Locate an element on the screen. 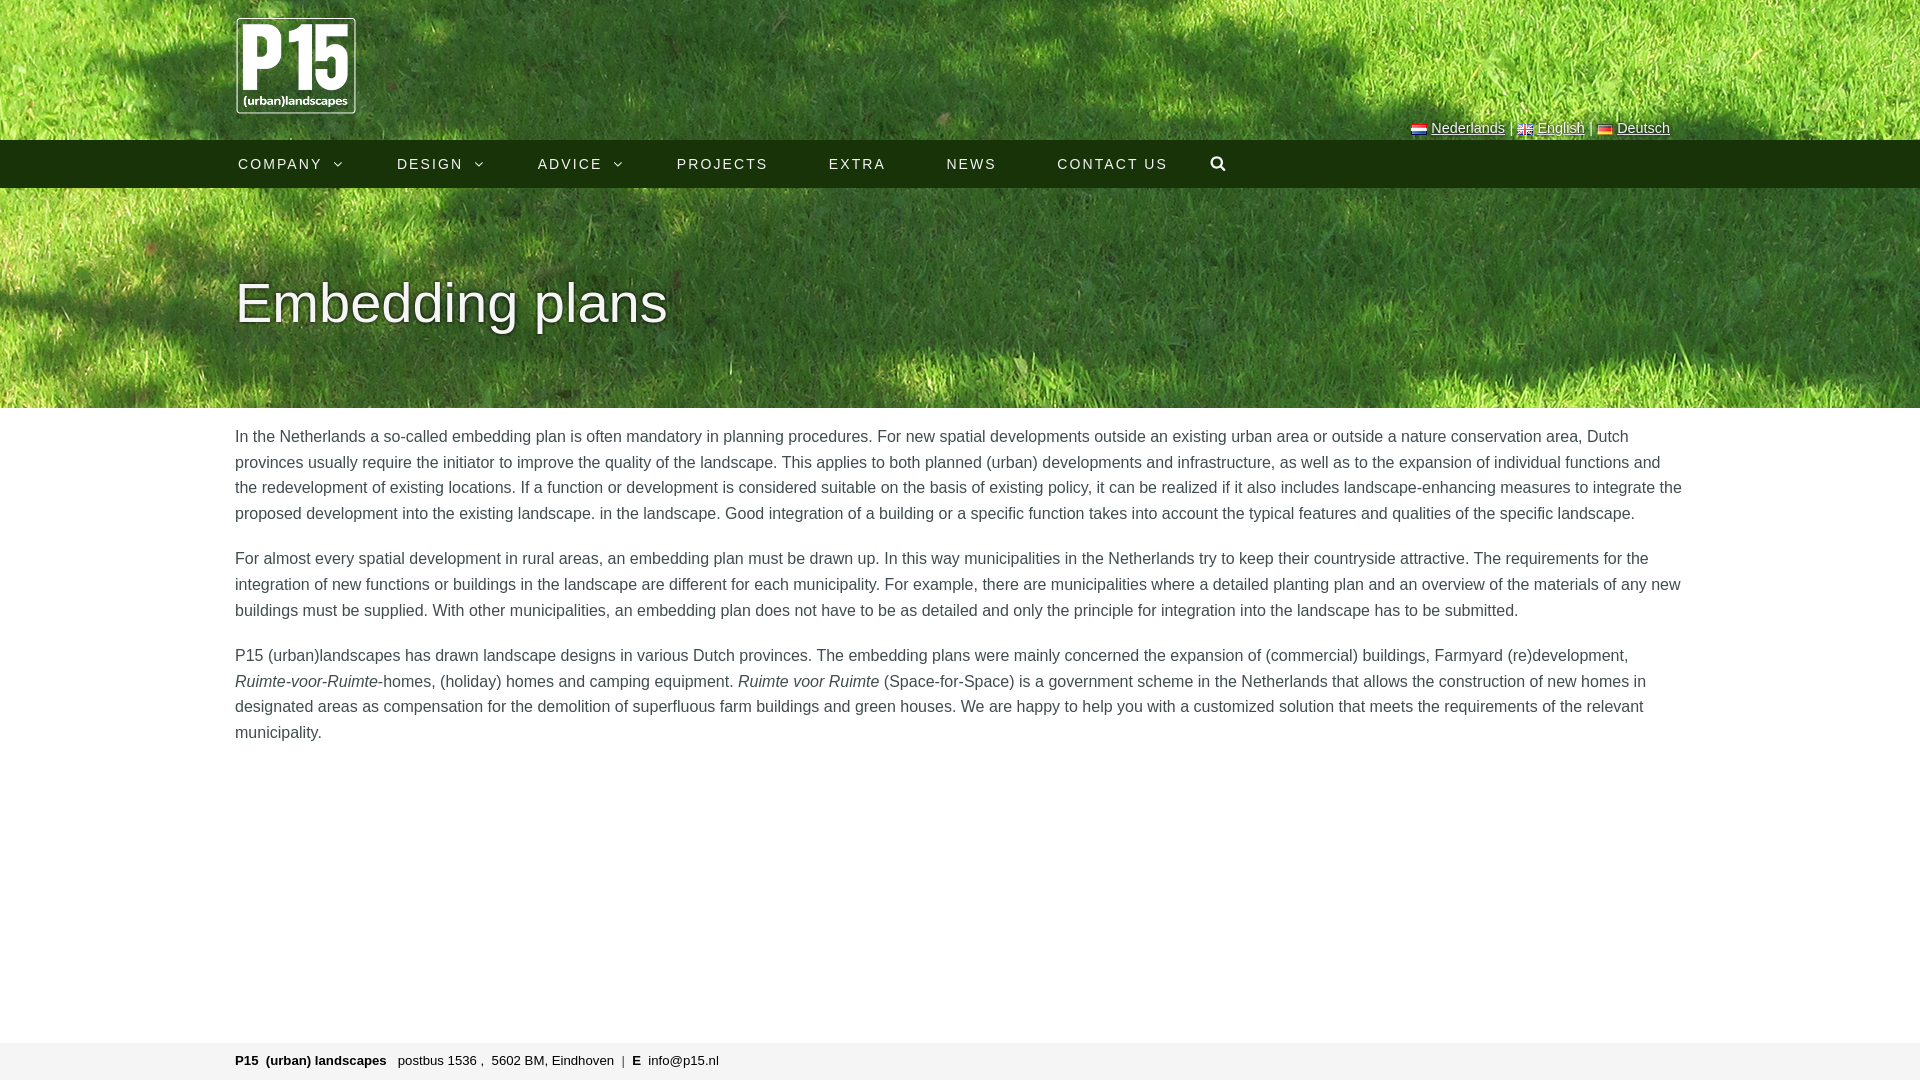  NEWS is located at coordinates (970, 164).